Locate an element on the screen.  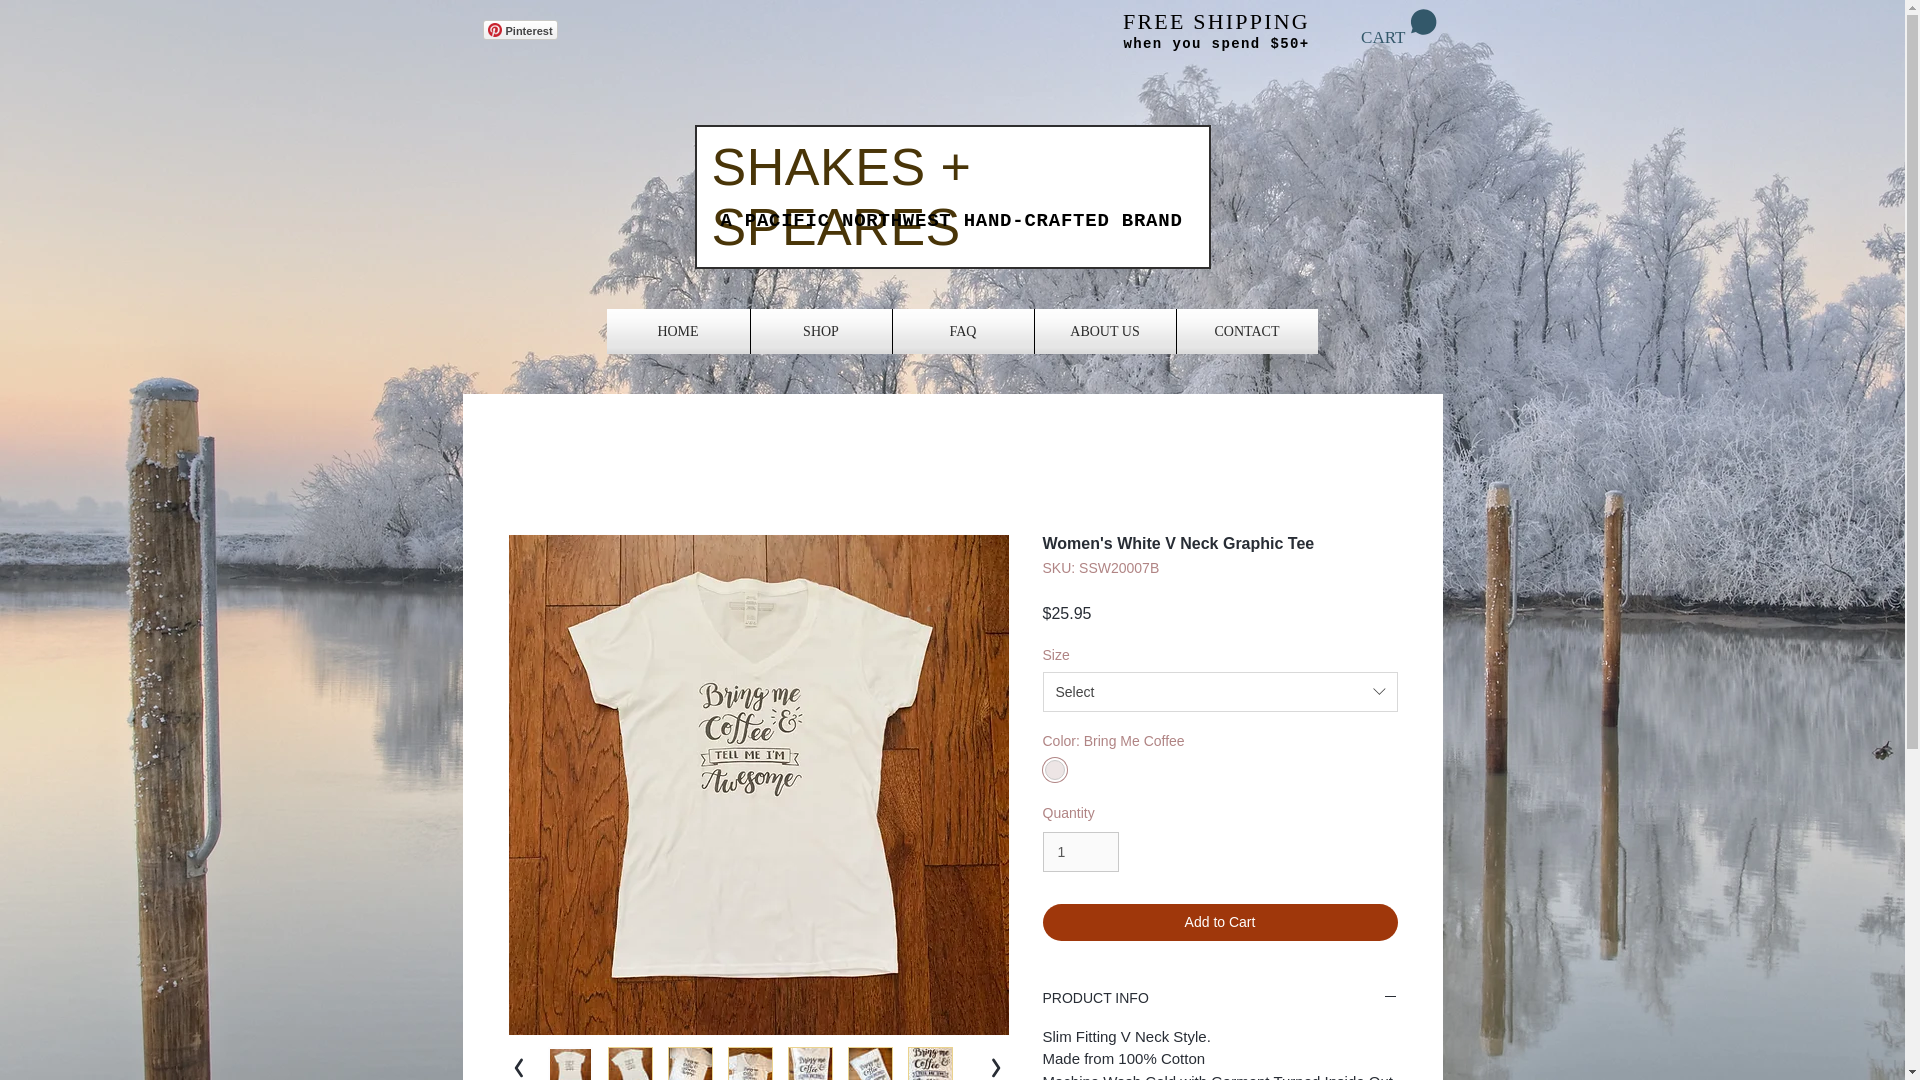
ABOUT US is located at coordinates (1104, 331).